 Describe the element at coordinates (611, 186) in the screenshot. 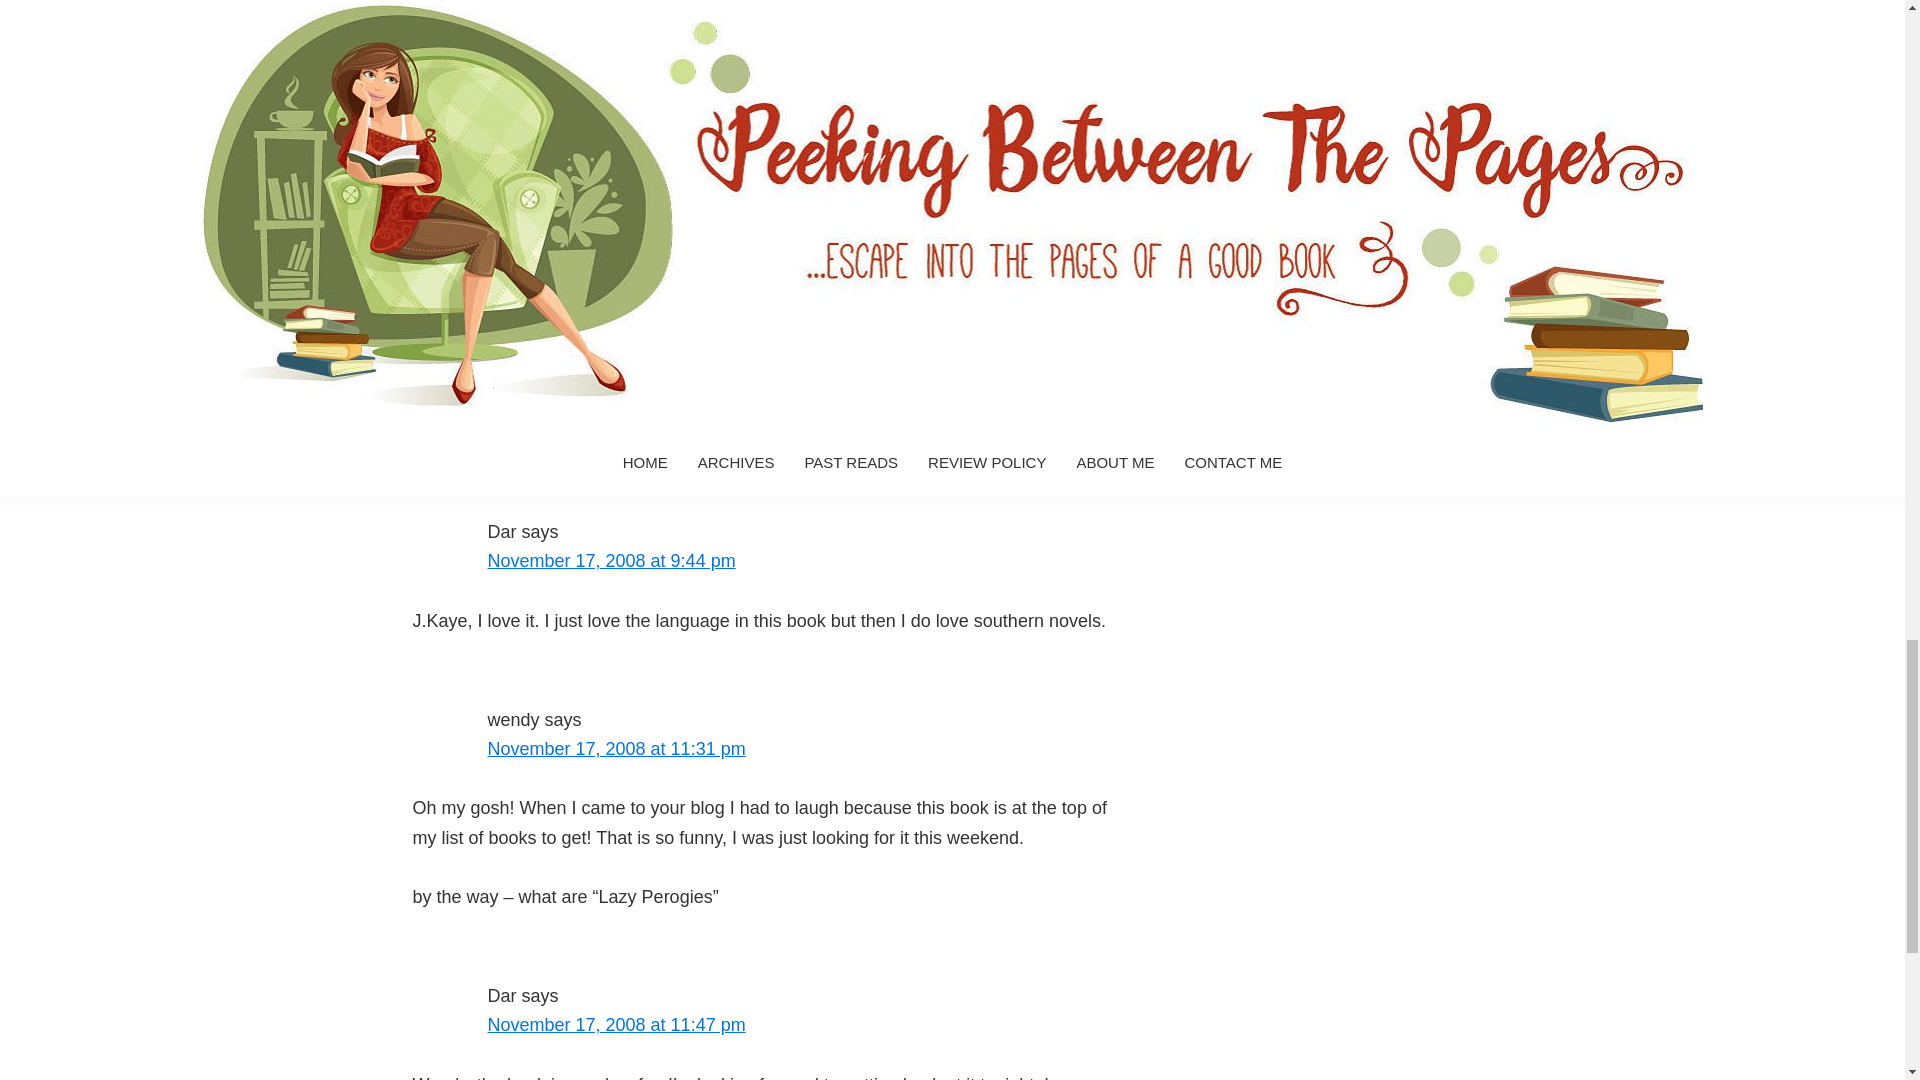

I see `November 17, 2008 at 9:31 pm` at that location.